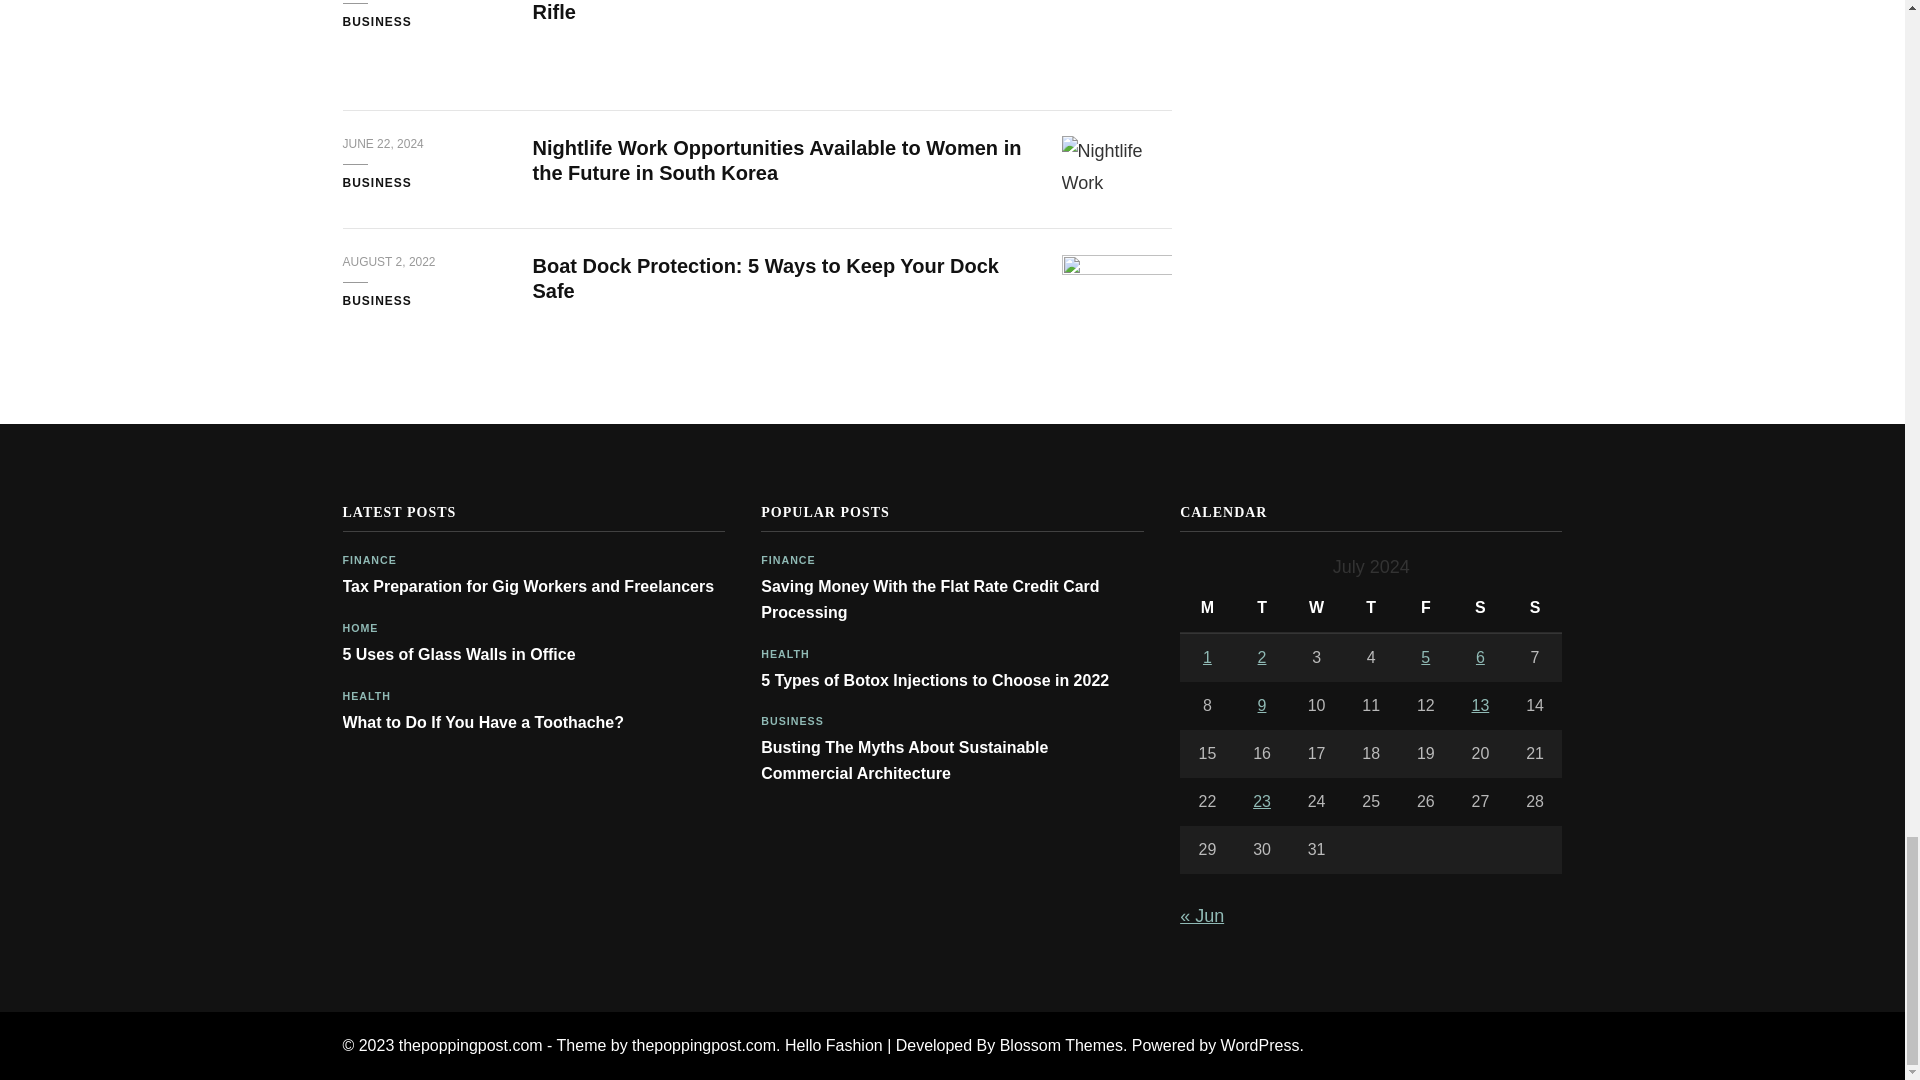 Image resolution: width=1920 pixels, height=1080 pixels. Describe the element at coordinates (1316, 608) in the screenshot. I see `Wednesday` at that location.